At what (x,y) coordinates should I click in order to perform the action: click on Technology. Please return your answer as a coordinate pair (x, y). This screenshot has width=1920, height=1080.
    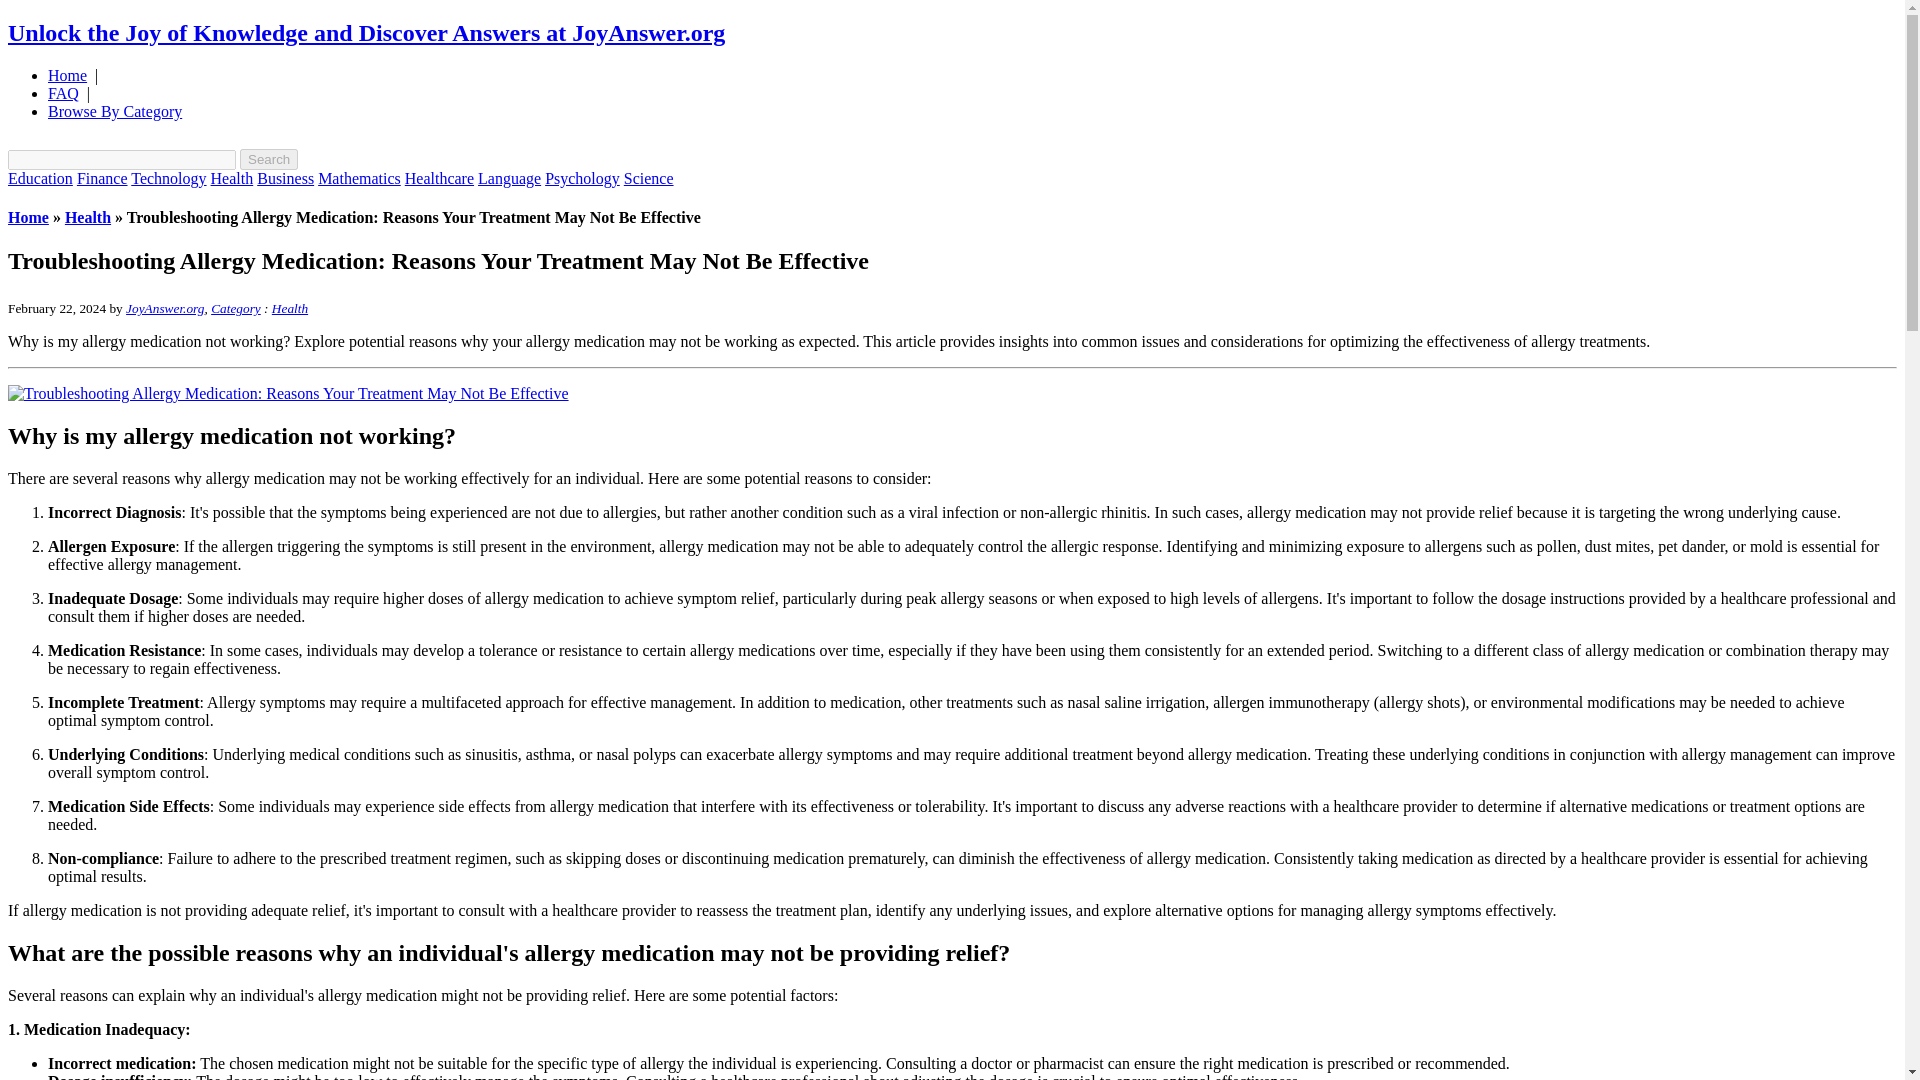
    Looking at the image, I should click on (168, 178).